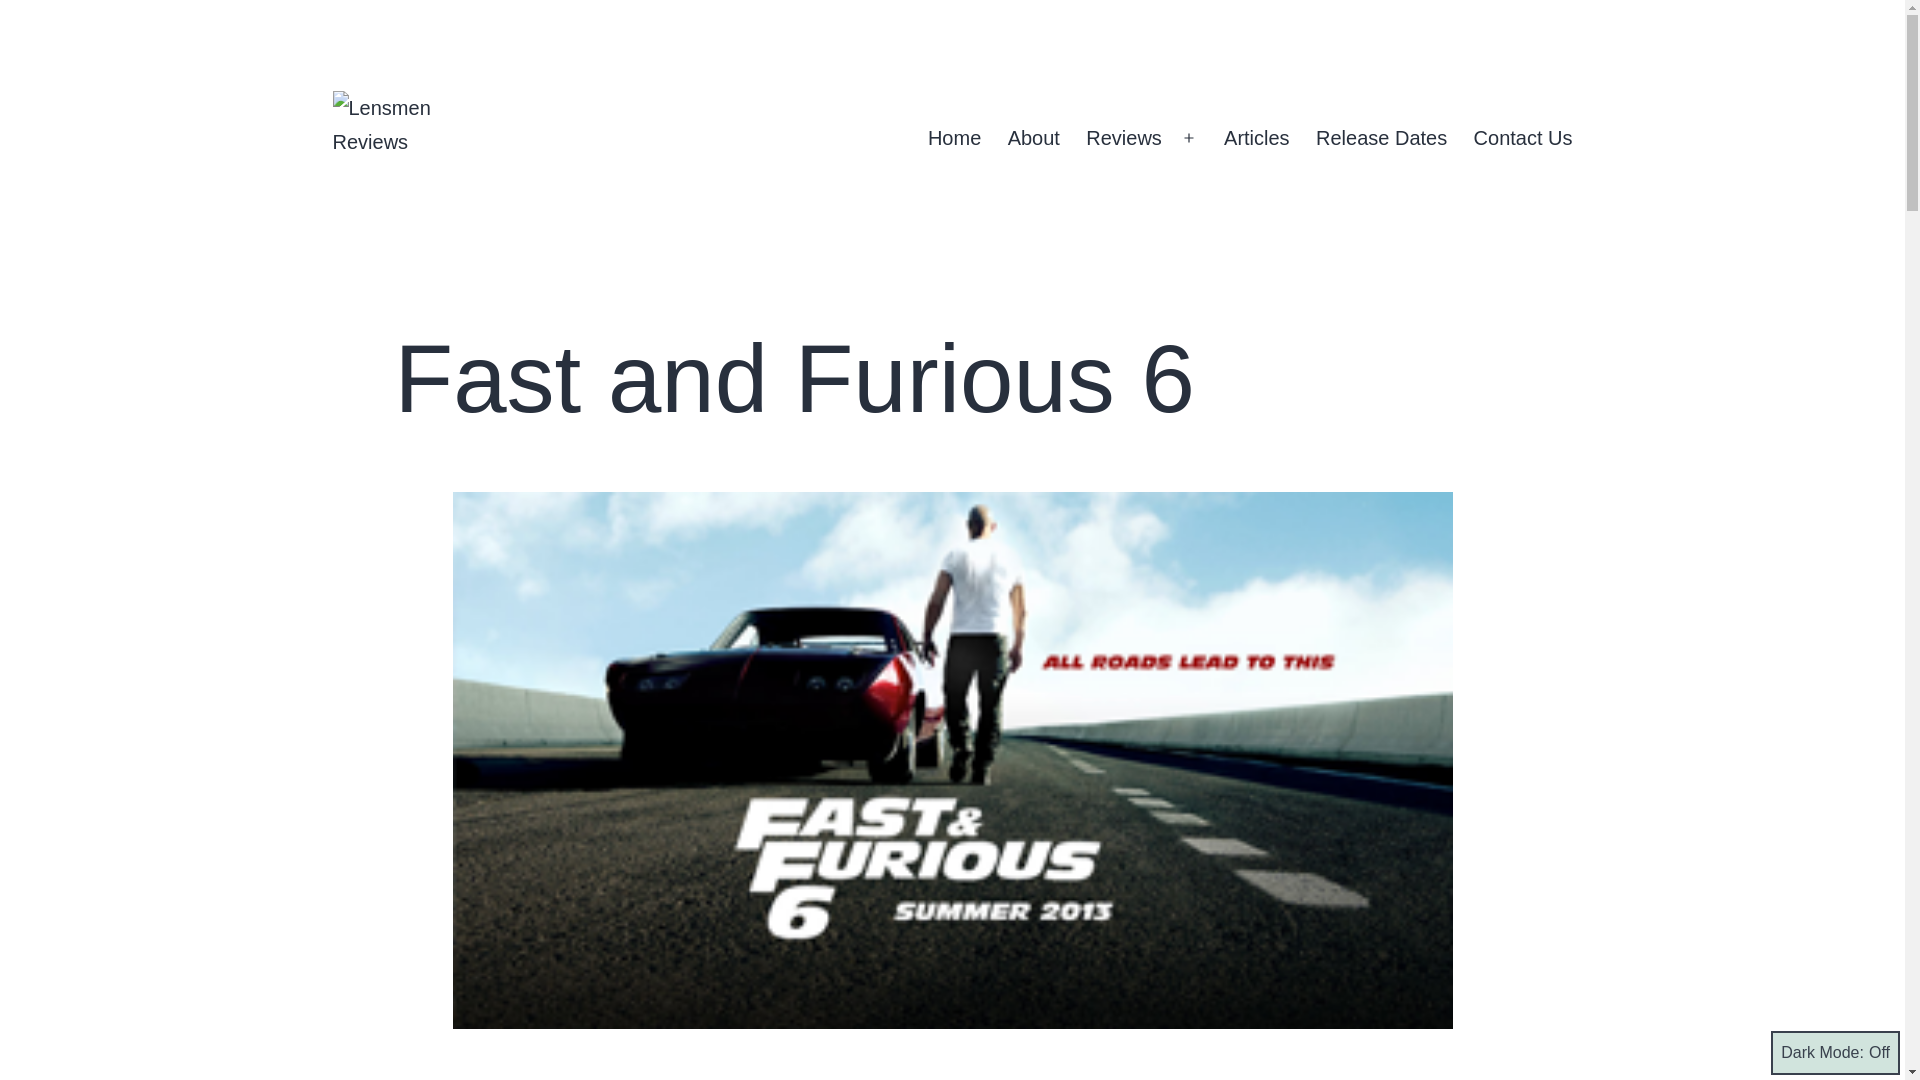 Image resolution: width=1920 pixels, height=1080 pixels. What do you see at coordinates (1257, 139) in the screenshot?
I see `Articles` at bounding box center [1257, 139].